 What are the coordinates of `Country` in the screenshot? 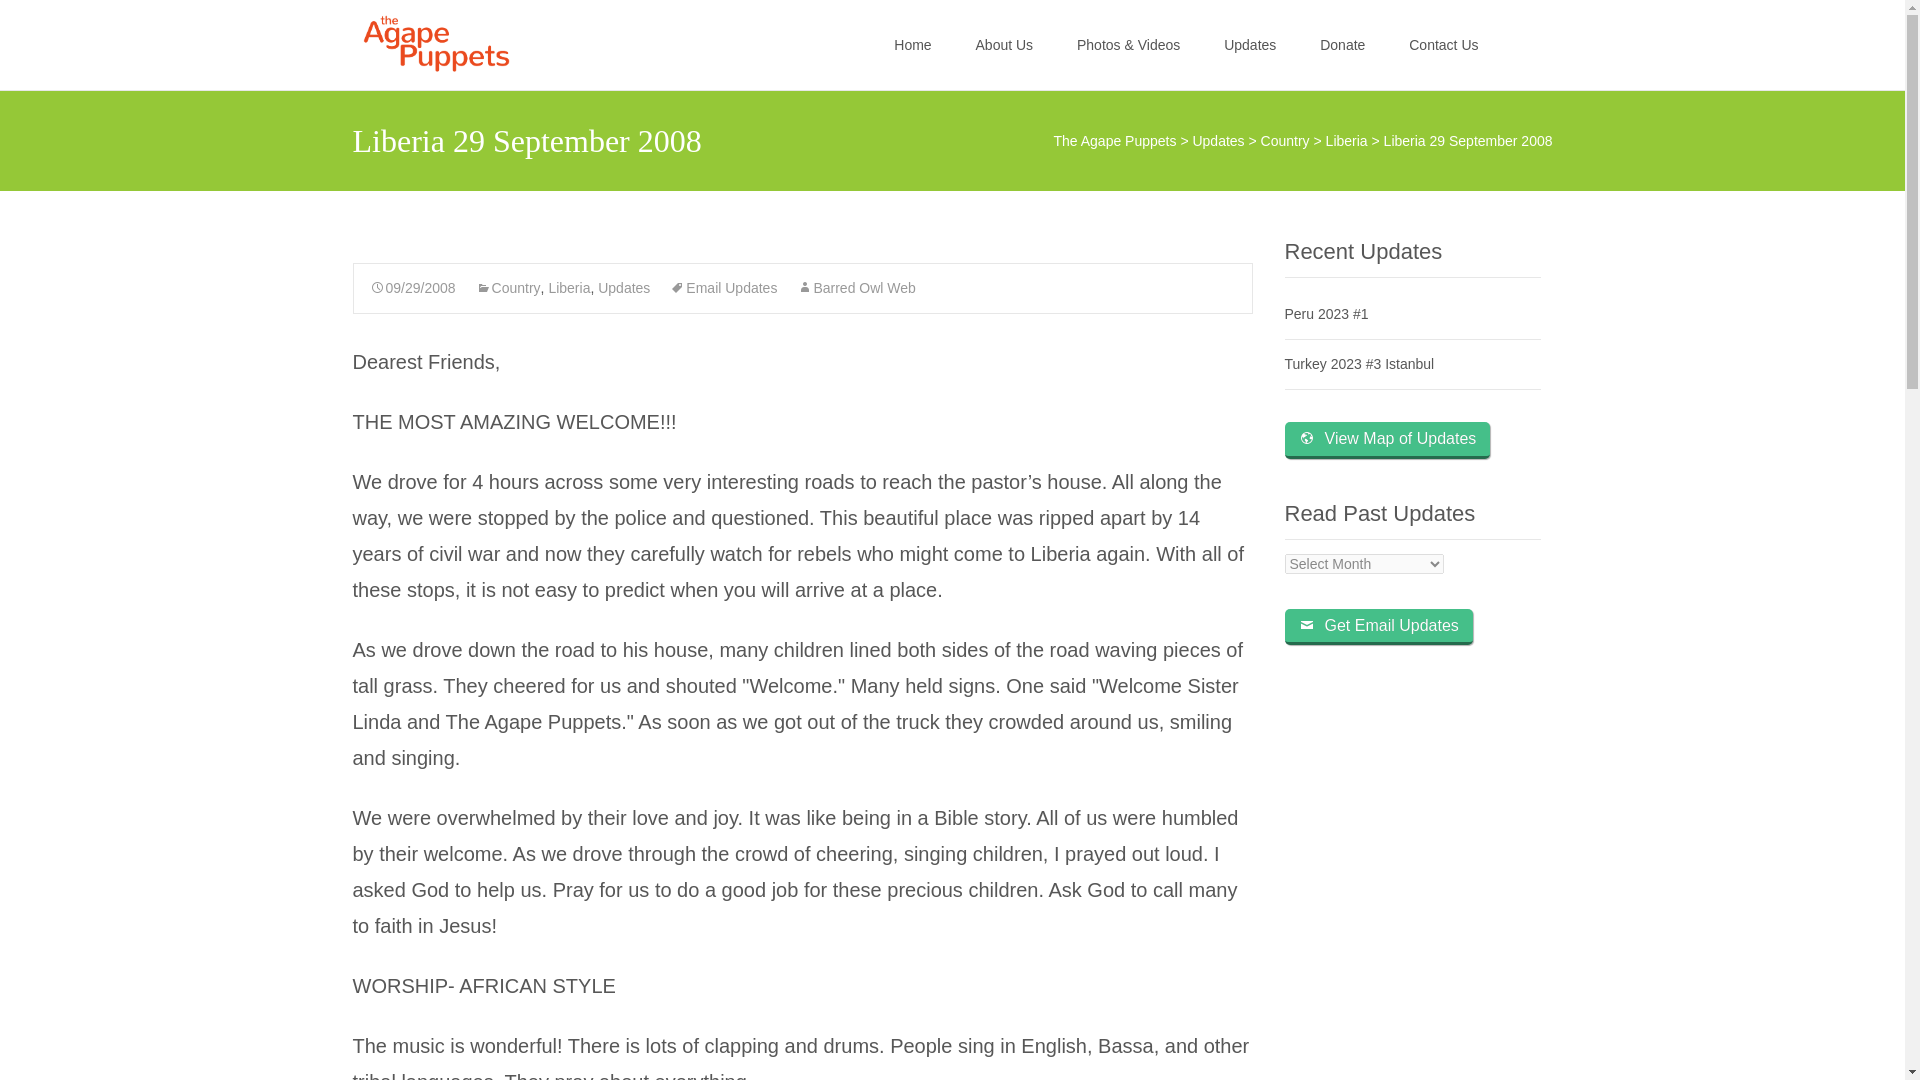 It's located at (508, 287).